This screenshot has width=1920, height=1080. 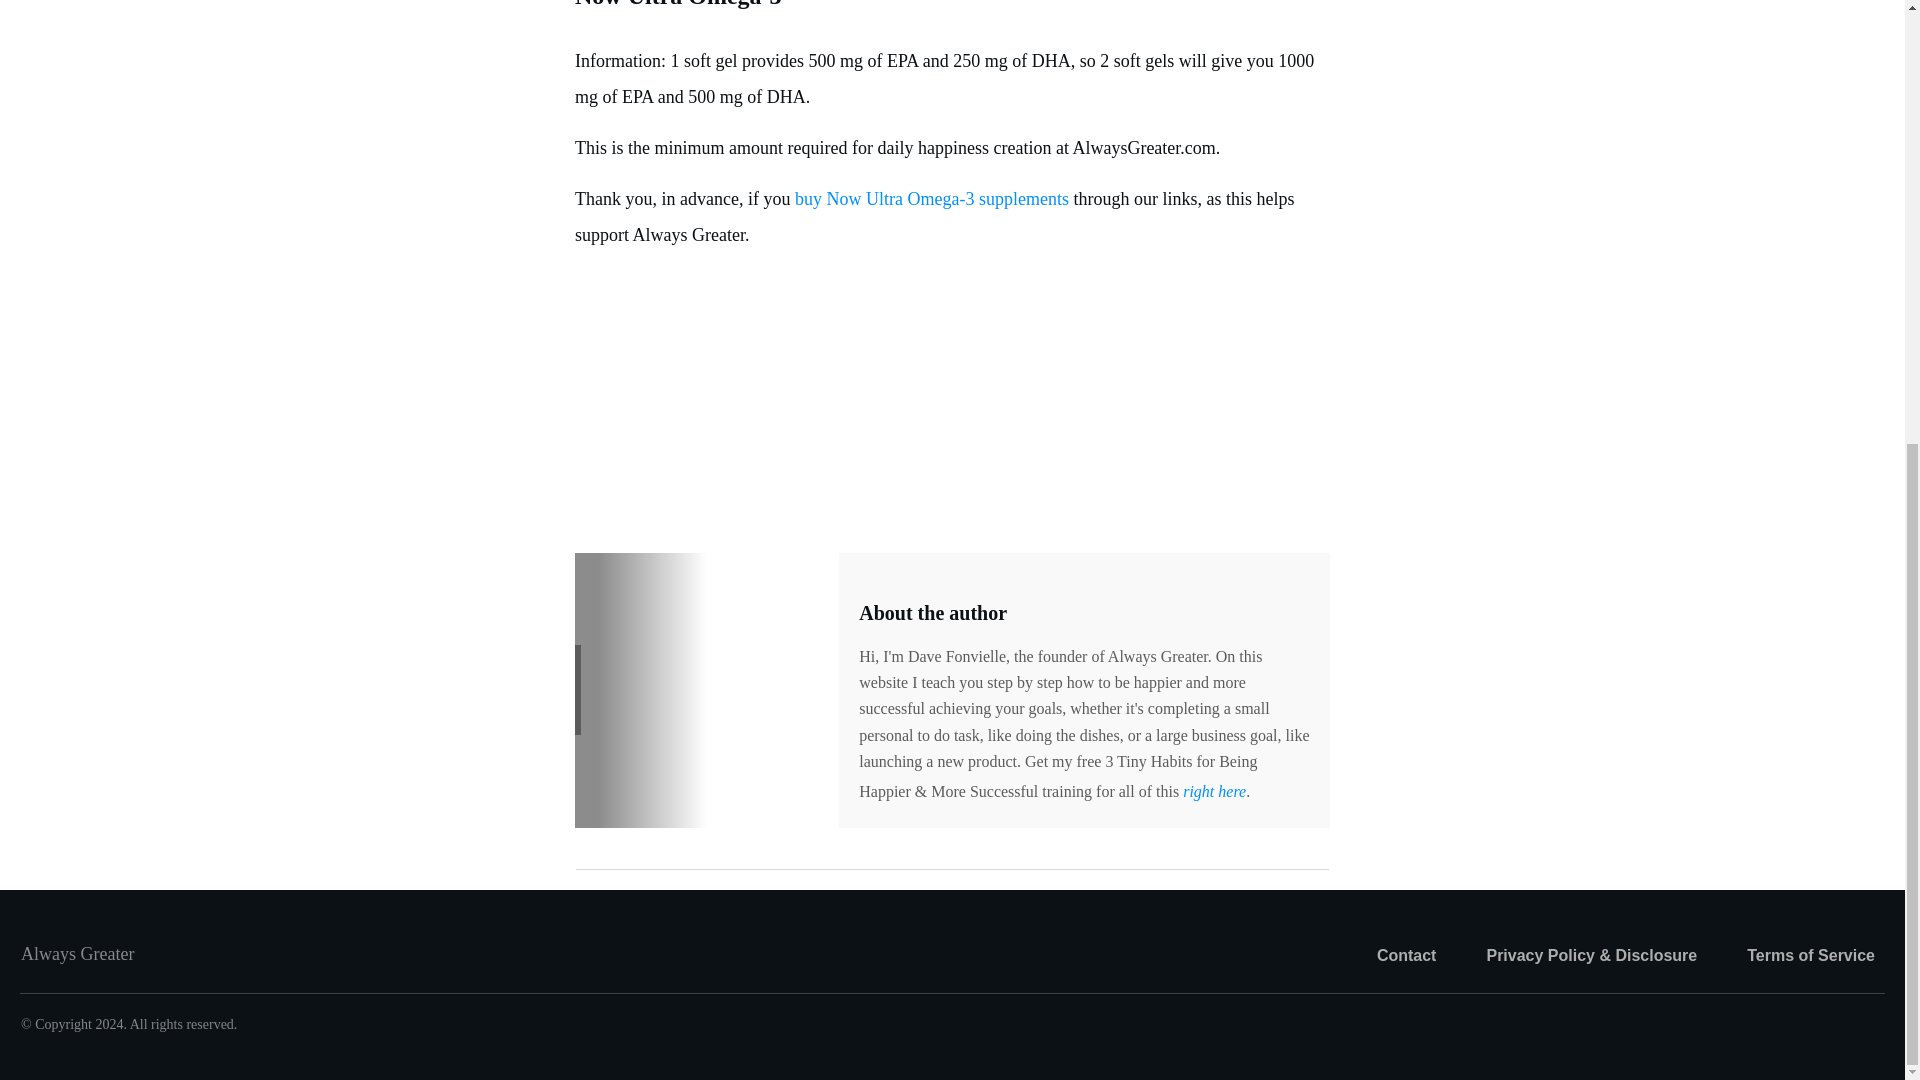 What do you see at coordinates (182, 1024) in the screenshot?
I see `All rights reserved` at bounding box center [182, 1024].